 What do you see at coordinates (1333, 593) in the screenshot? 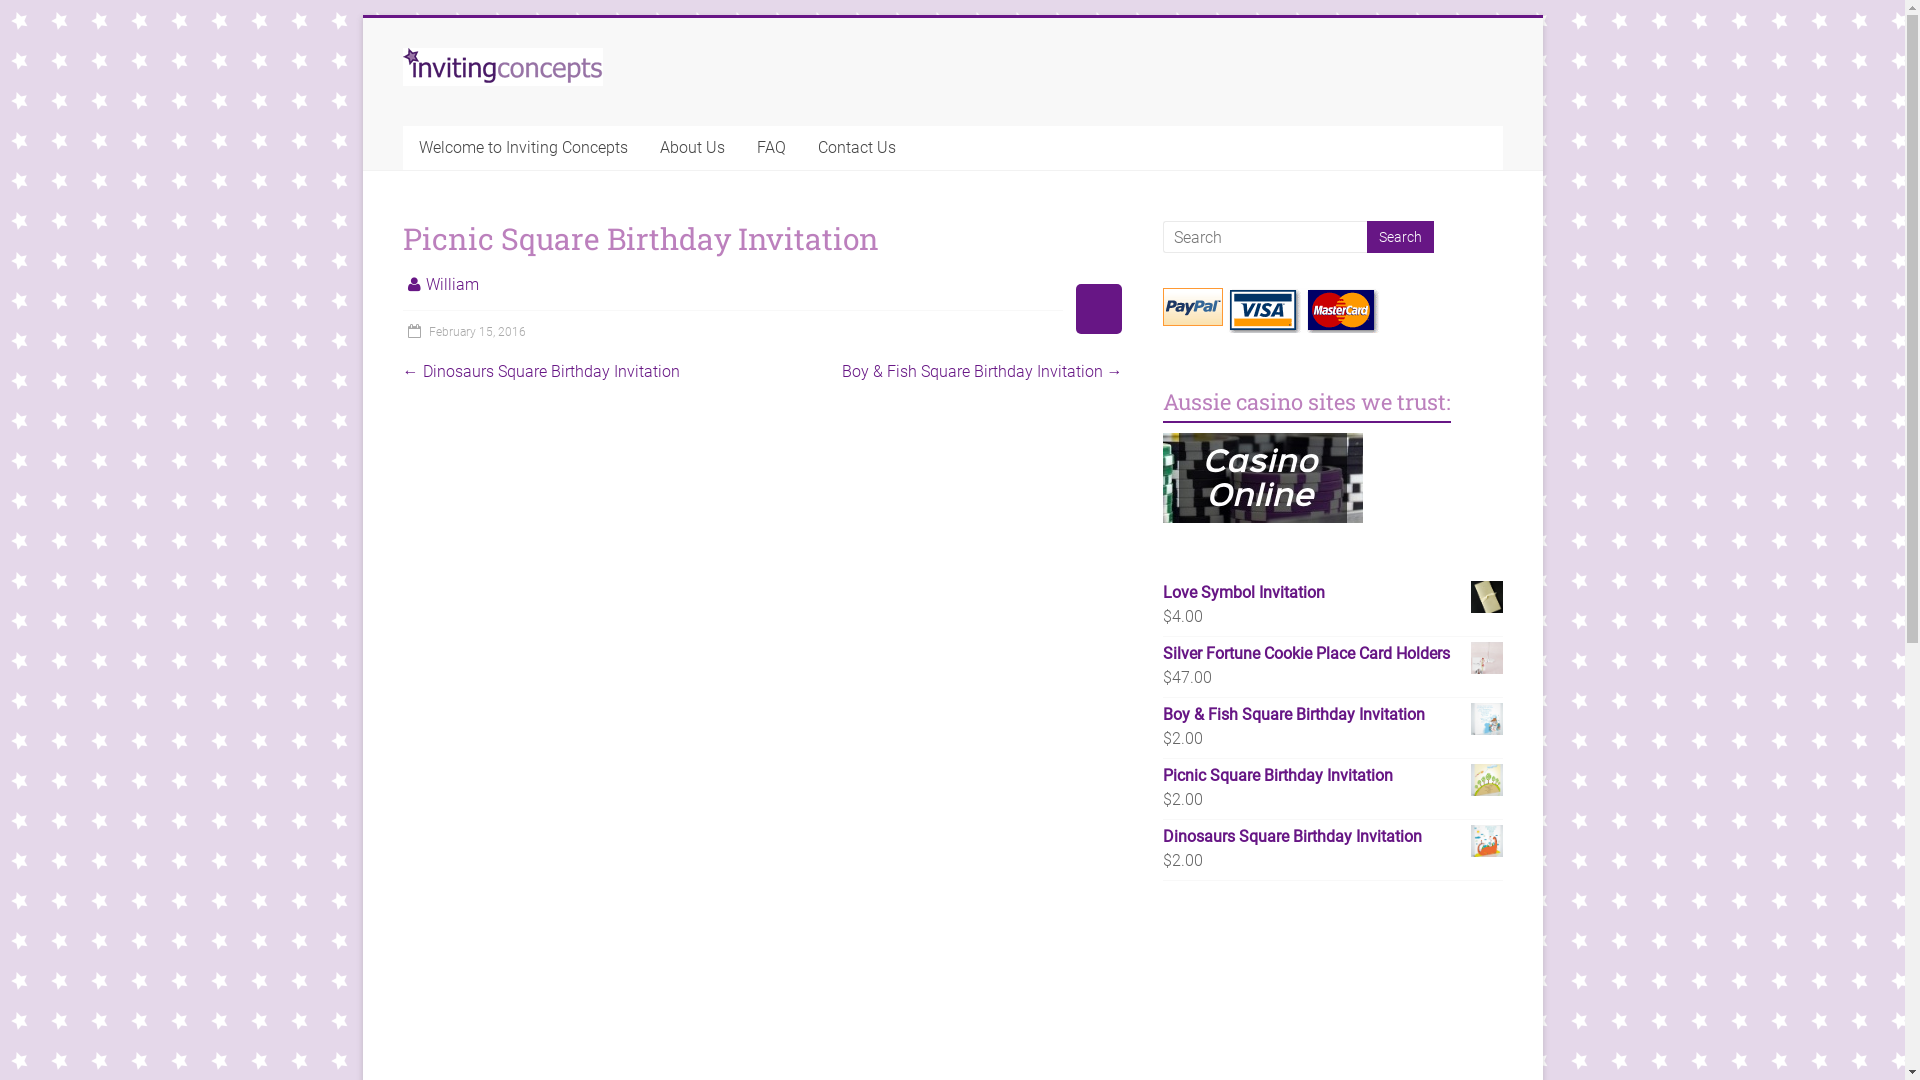
I see `Love Symbol Invitation` at bounding box center [1333, 593].